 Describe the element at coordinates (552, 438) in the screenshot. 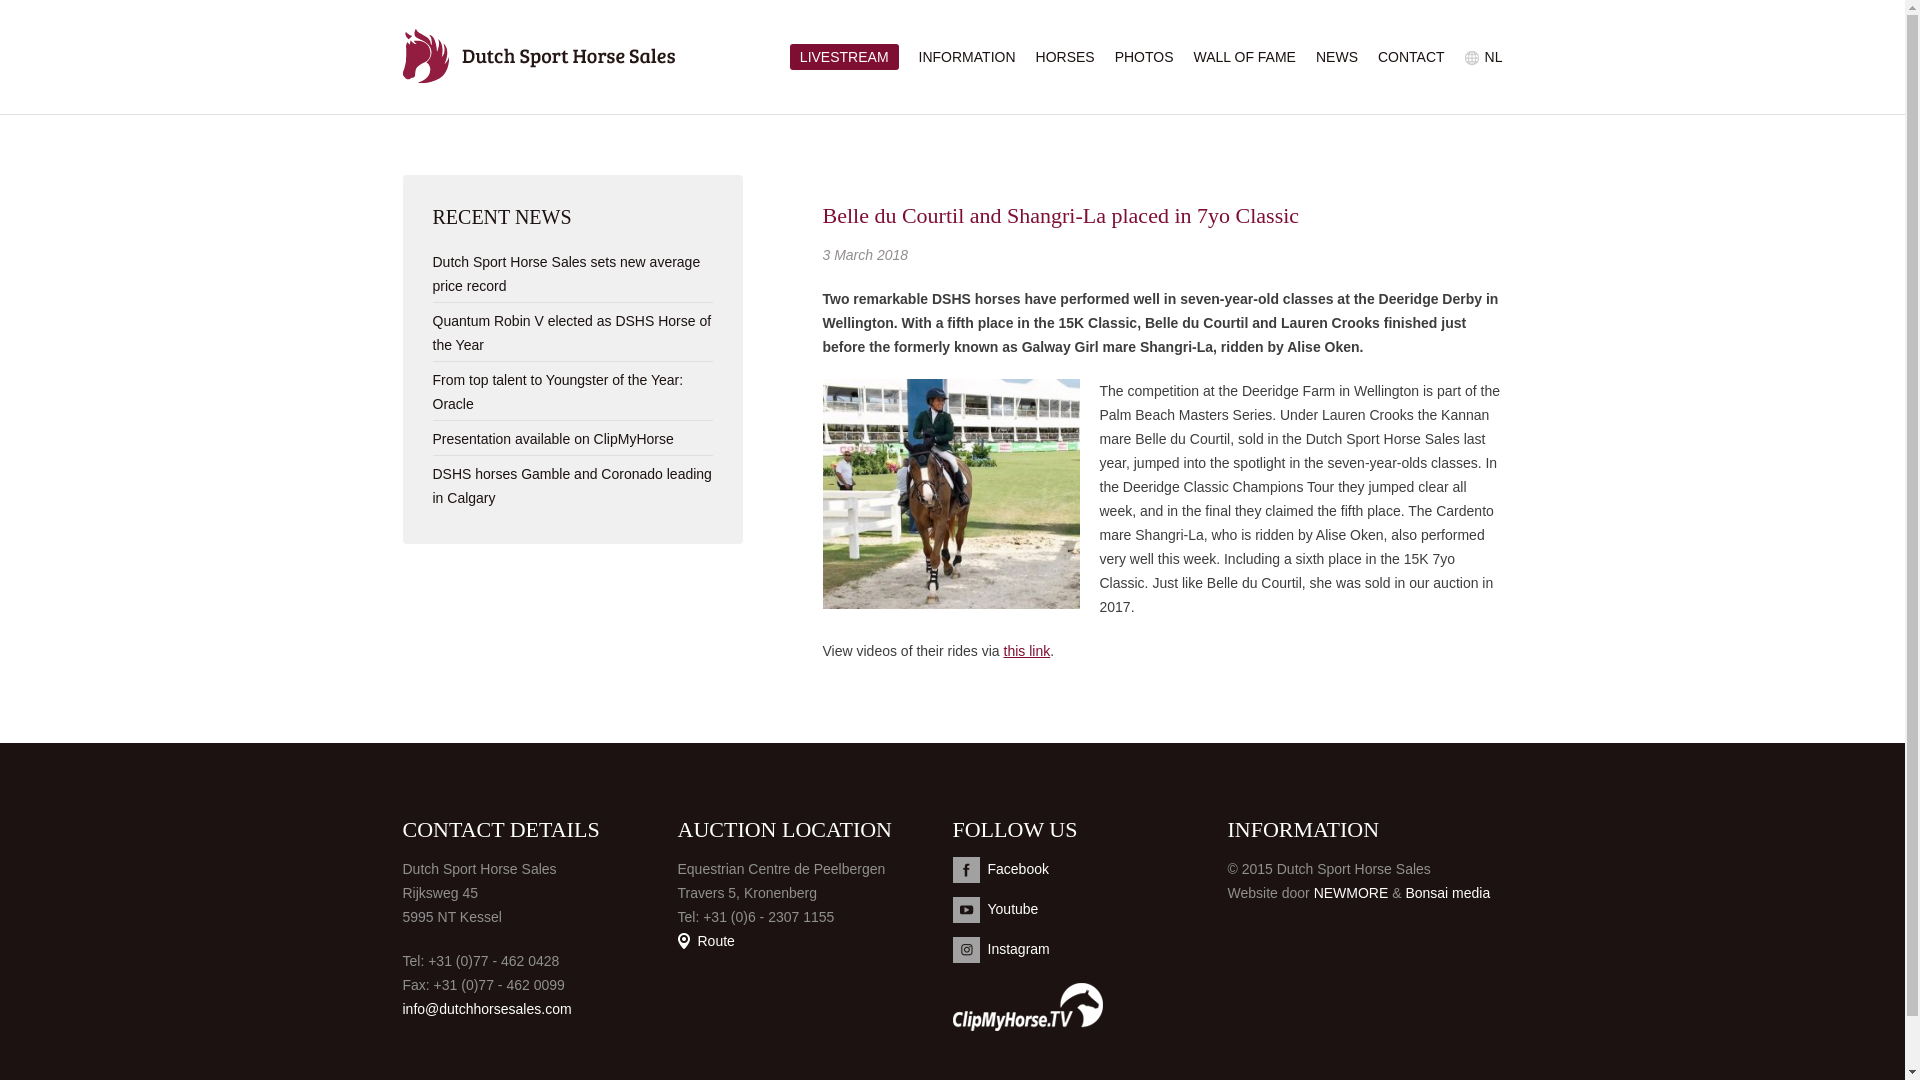

I see `Presentation available on ClipMyHorse` at that location.